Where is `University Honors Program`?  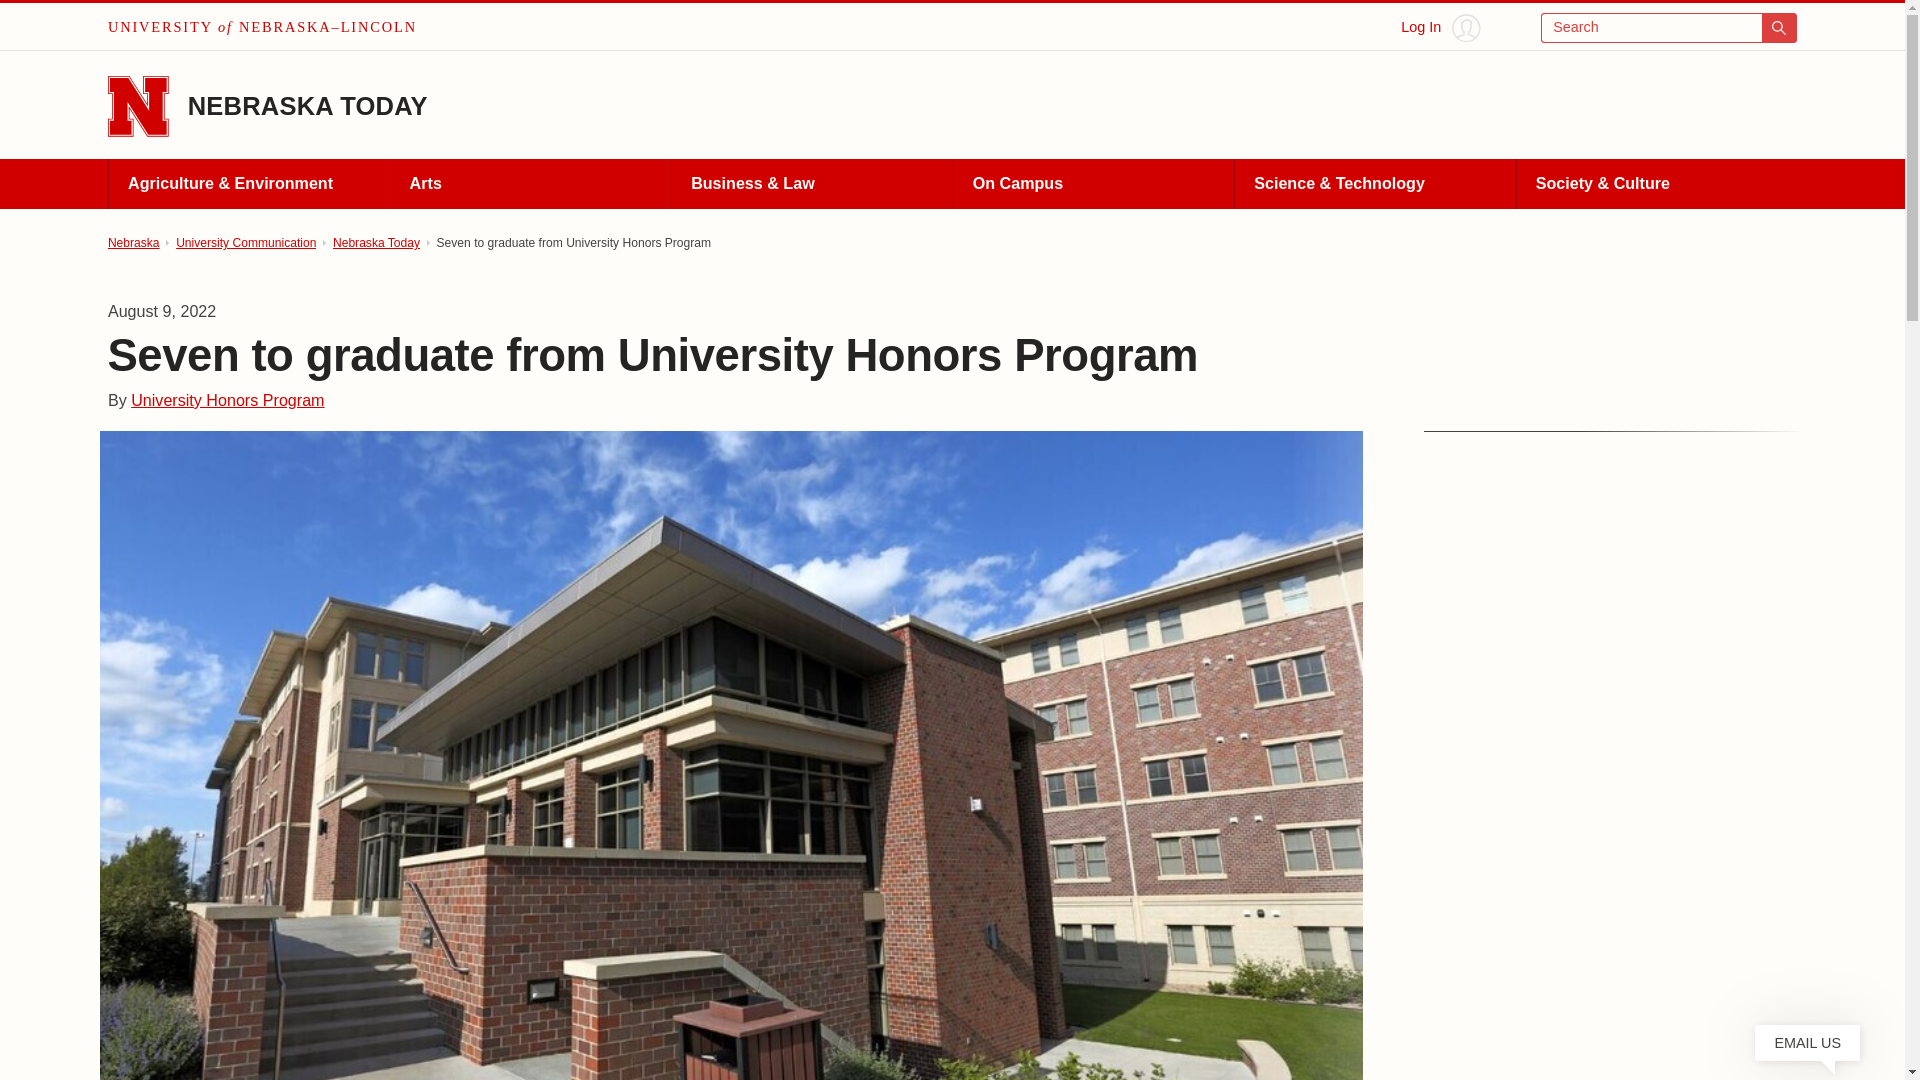 University Honors Program is located at coordinates (227, 400).